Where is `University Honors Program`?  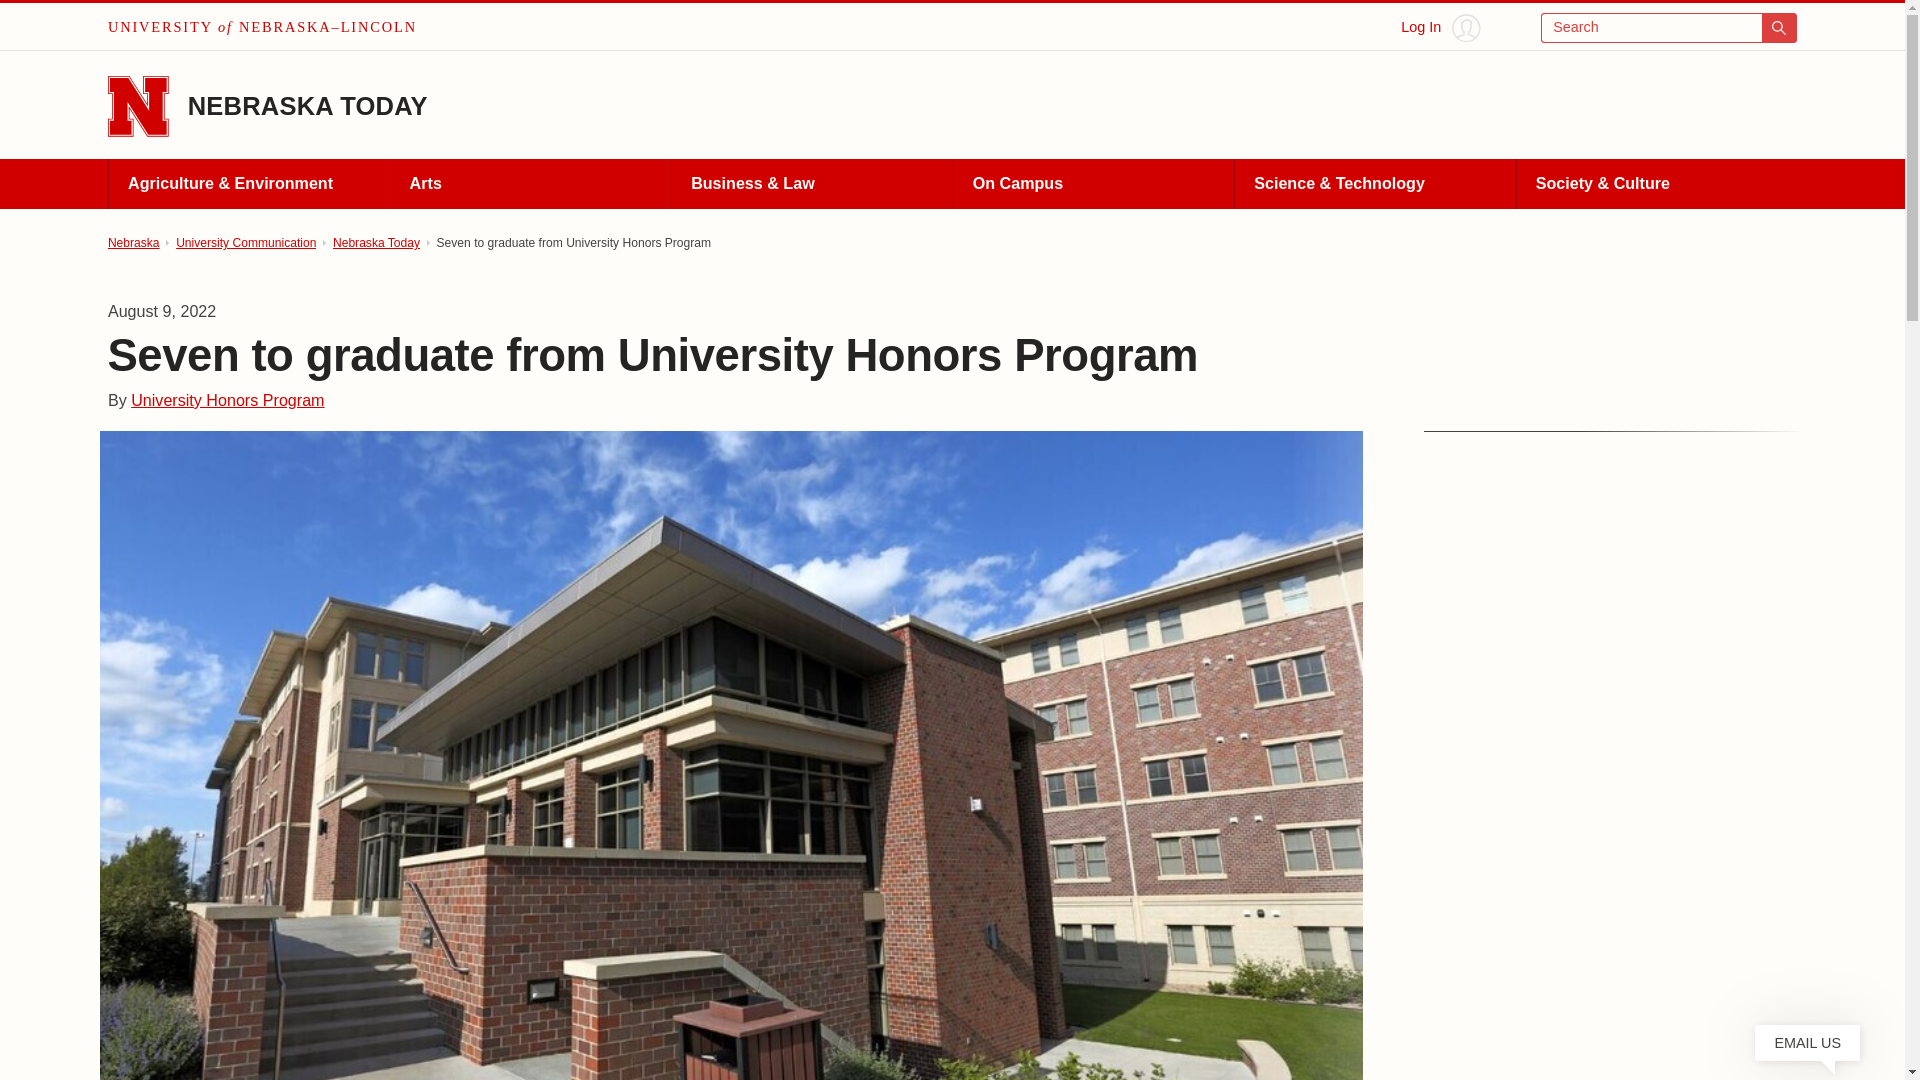 University Honors Program is located at coordinates (227, 400).